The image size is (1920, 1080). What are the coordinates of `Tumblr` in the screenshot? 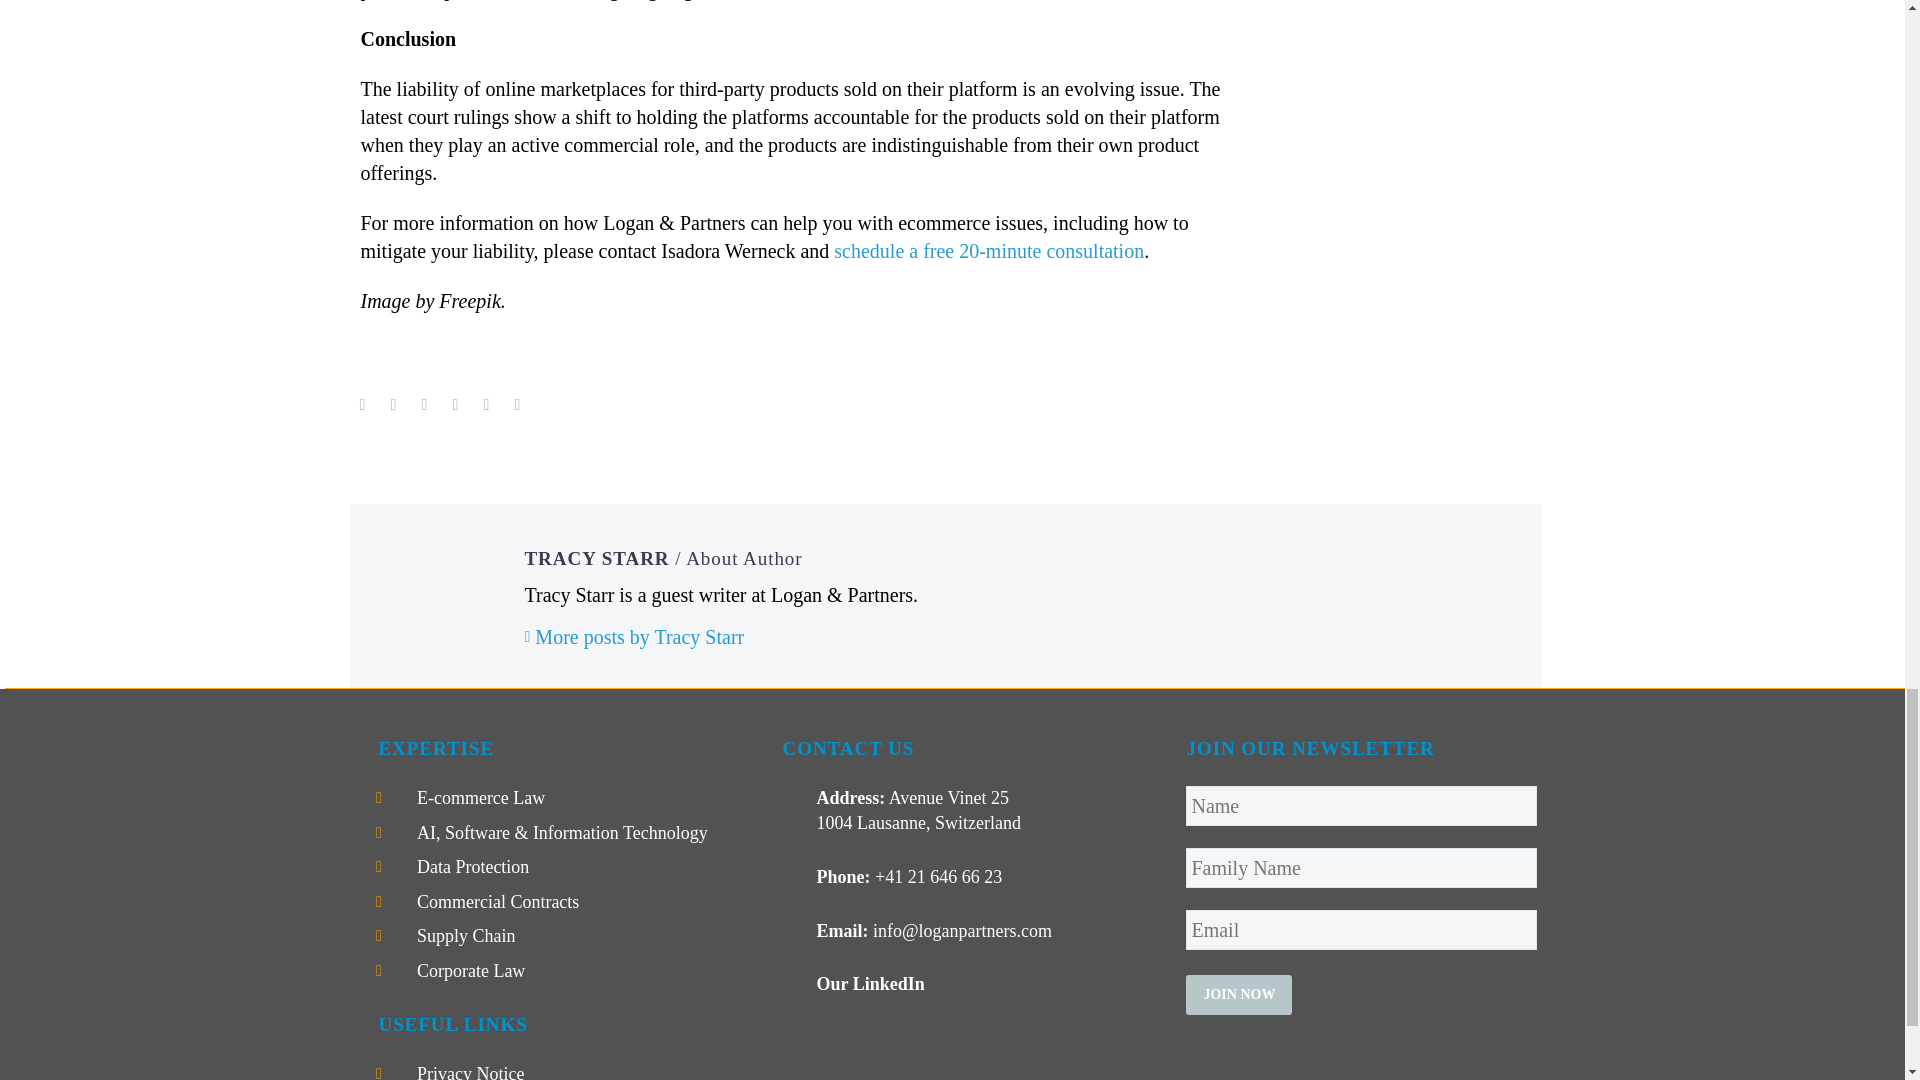 It's located at (456, 404).